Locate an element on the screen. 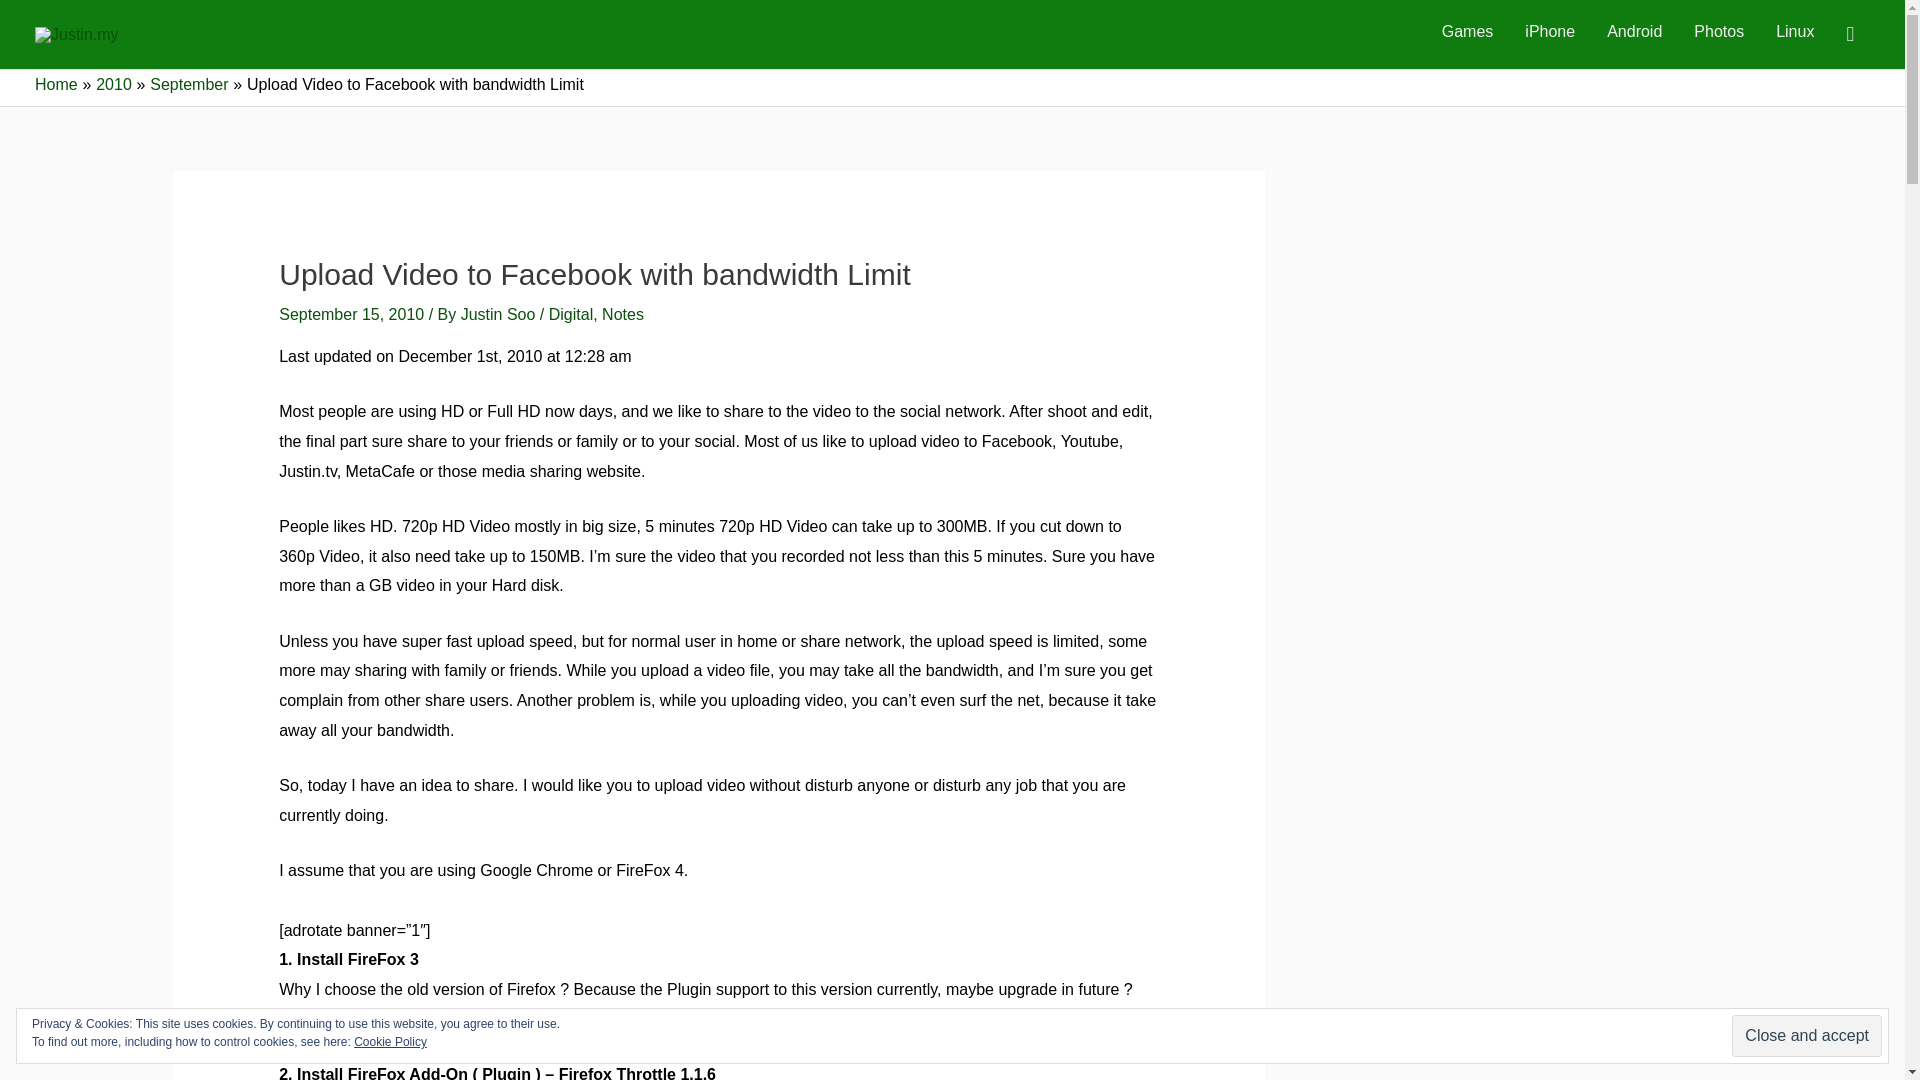  here is located at coordinates (964, 1019).